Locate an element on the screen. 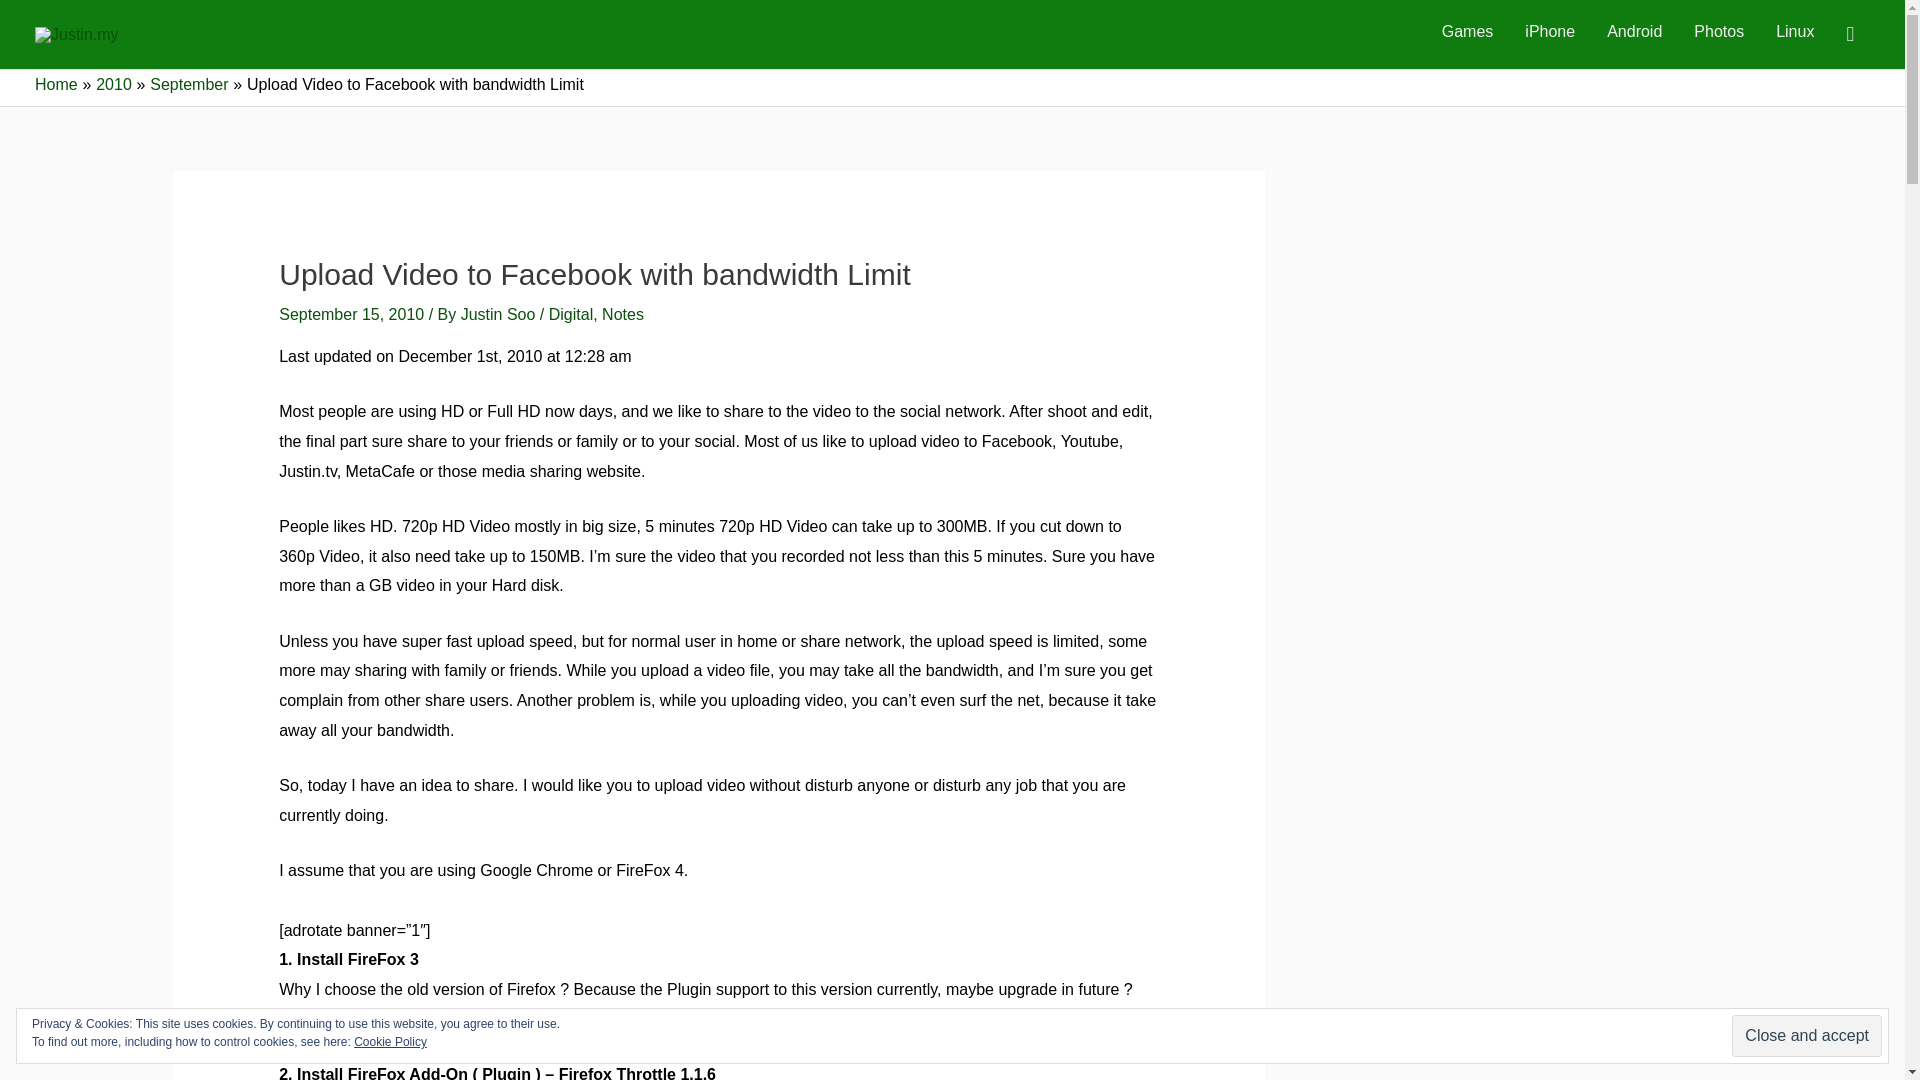  here is located at coordinates (964, 1019).